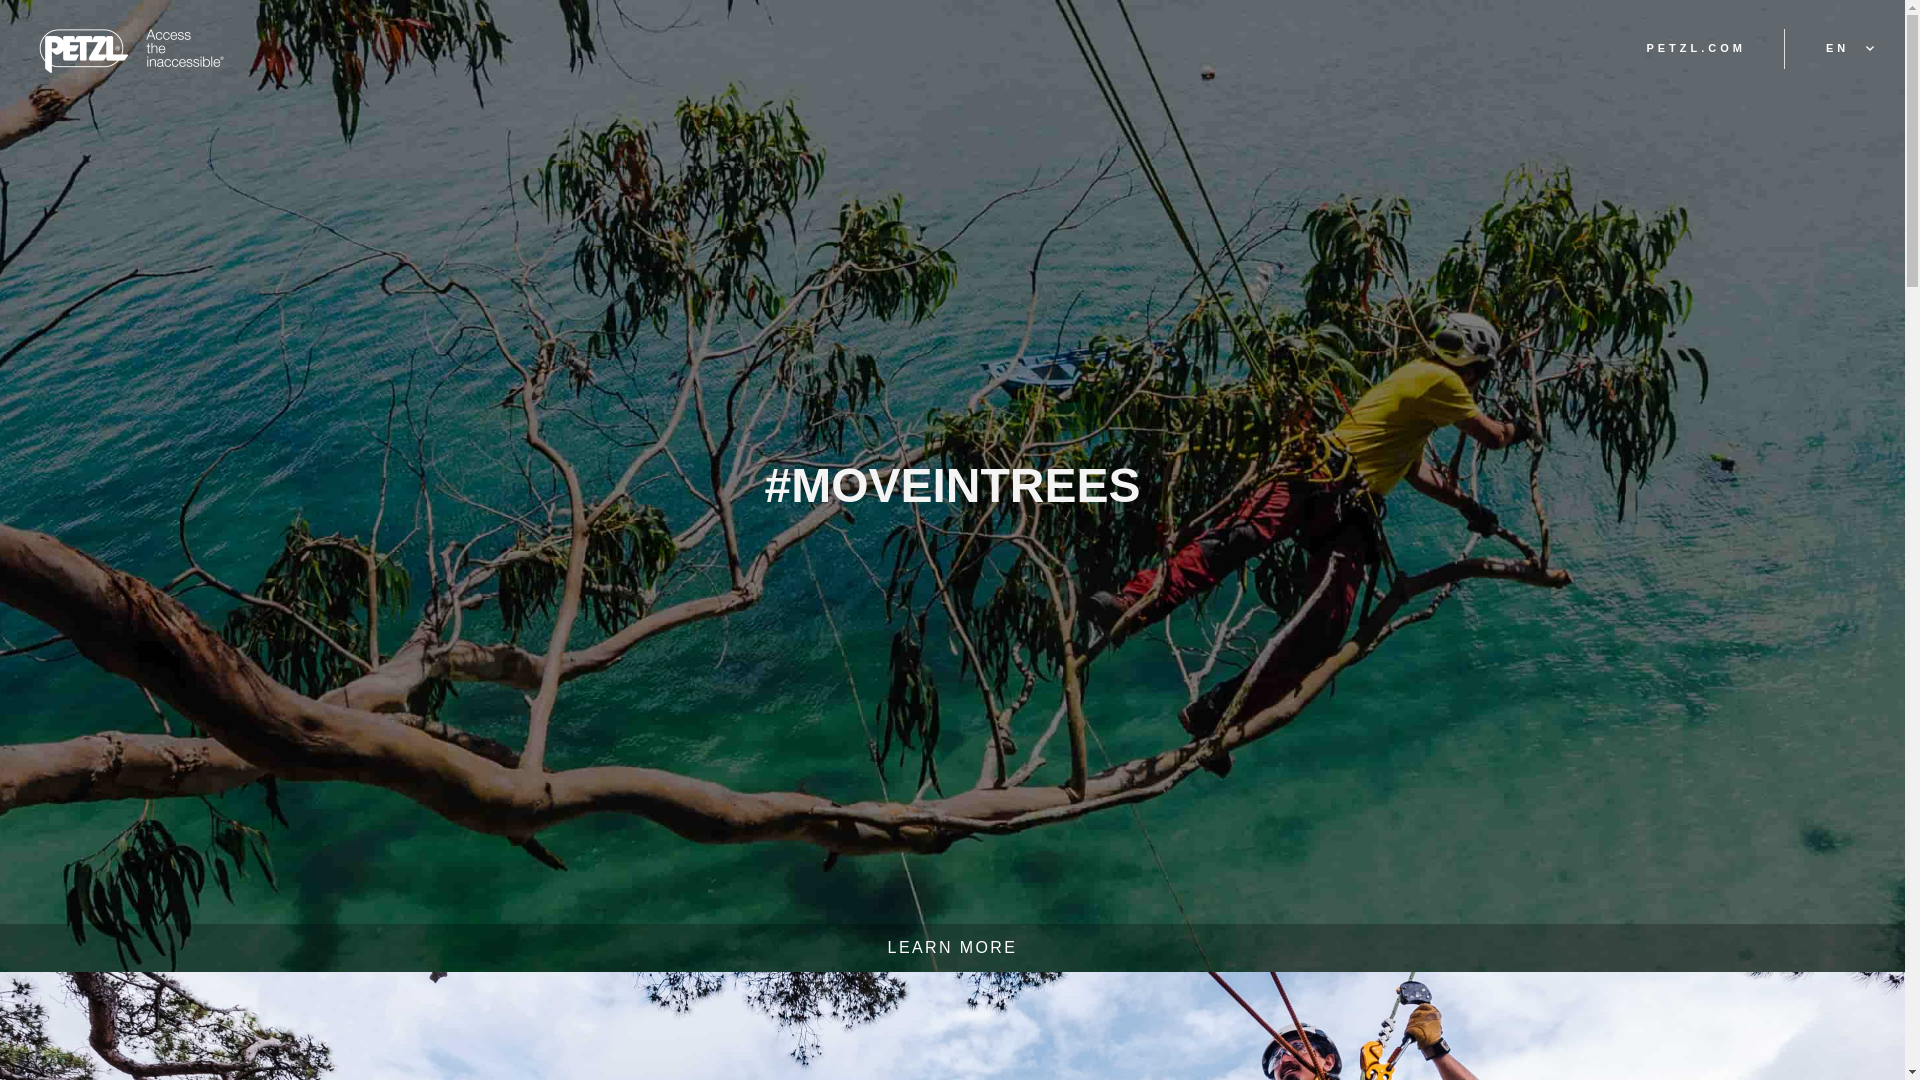 The image size is (1920, 1080). What do you see at coordinates (1316, 996) in the screenshot?
I see `FOLLOW US` at bounding box center [1316, 996].